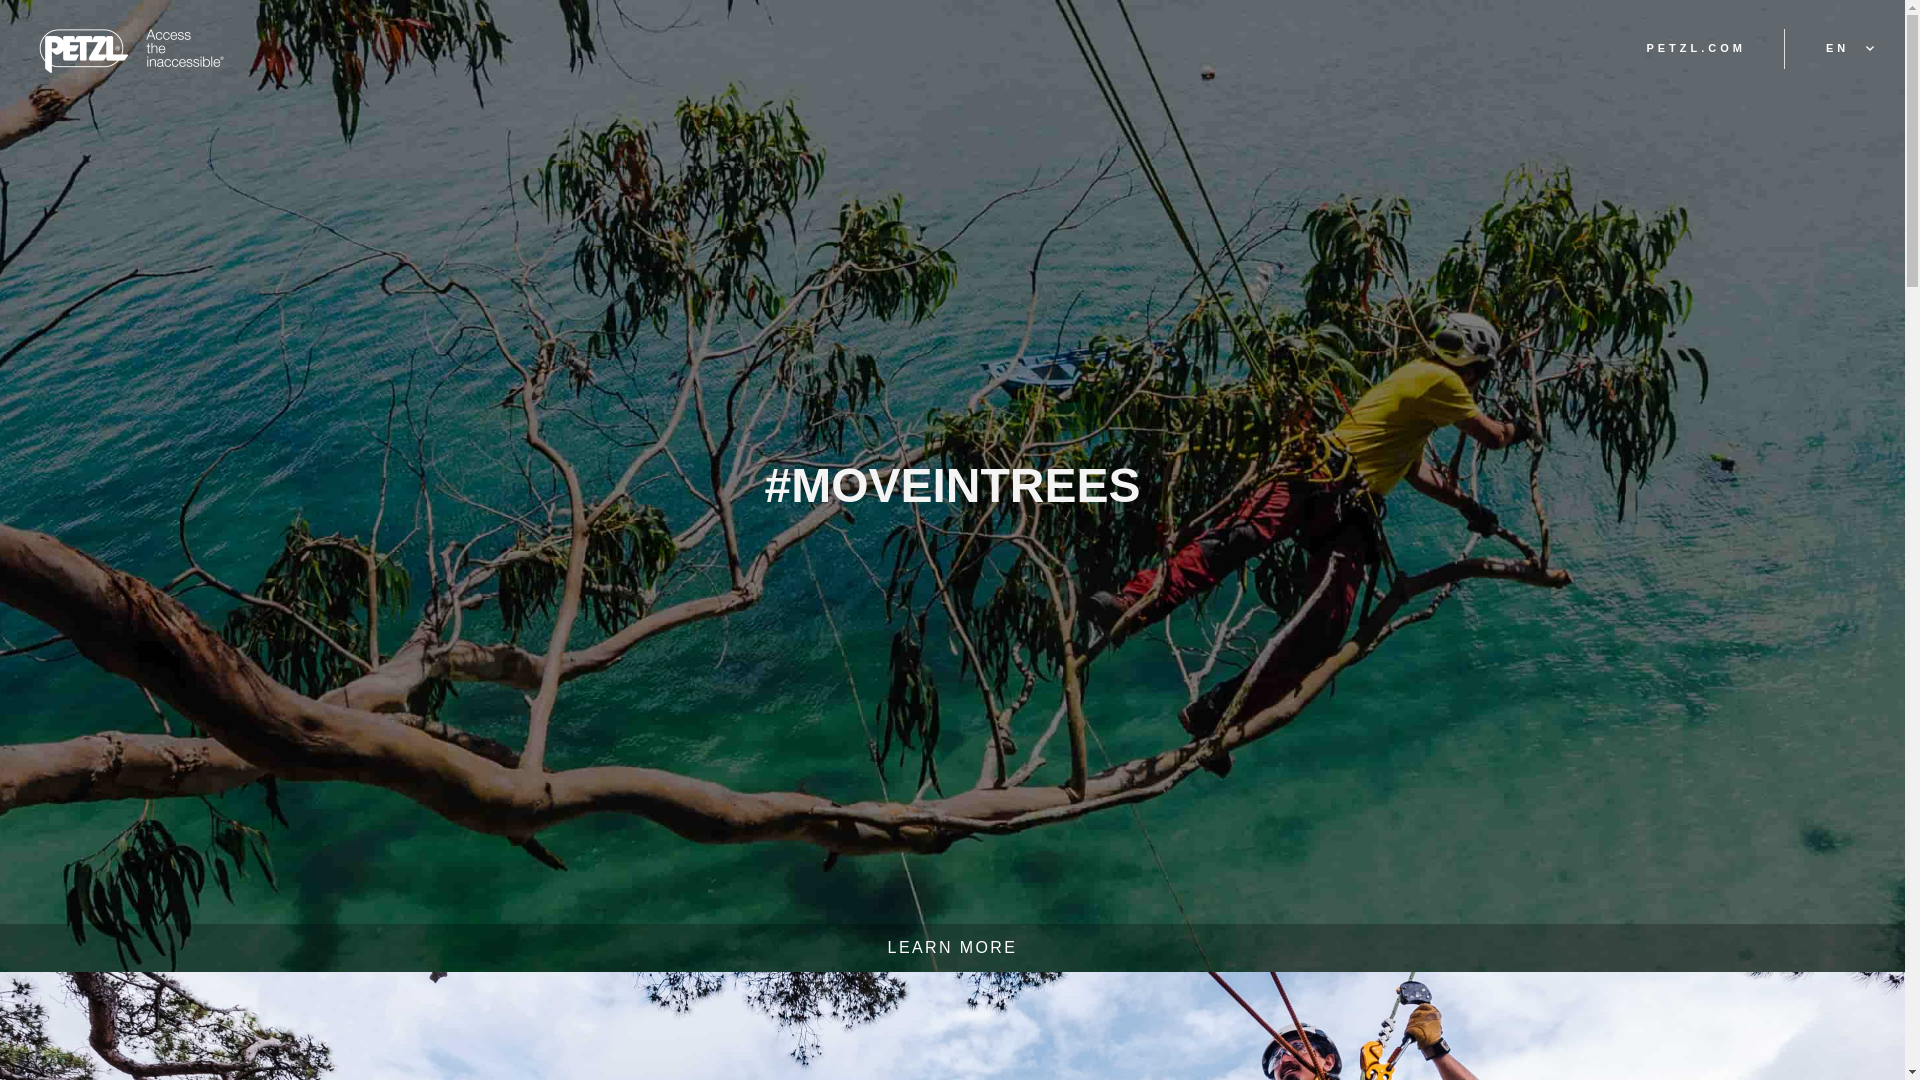 The image size is (1920, 1080). What do you see at coordinates (1316, 996) in the screenshot?
I see `FOLLOW US` at bounding box center [1316, 996].